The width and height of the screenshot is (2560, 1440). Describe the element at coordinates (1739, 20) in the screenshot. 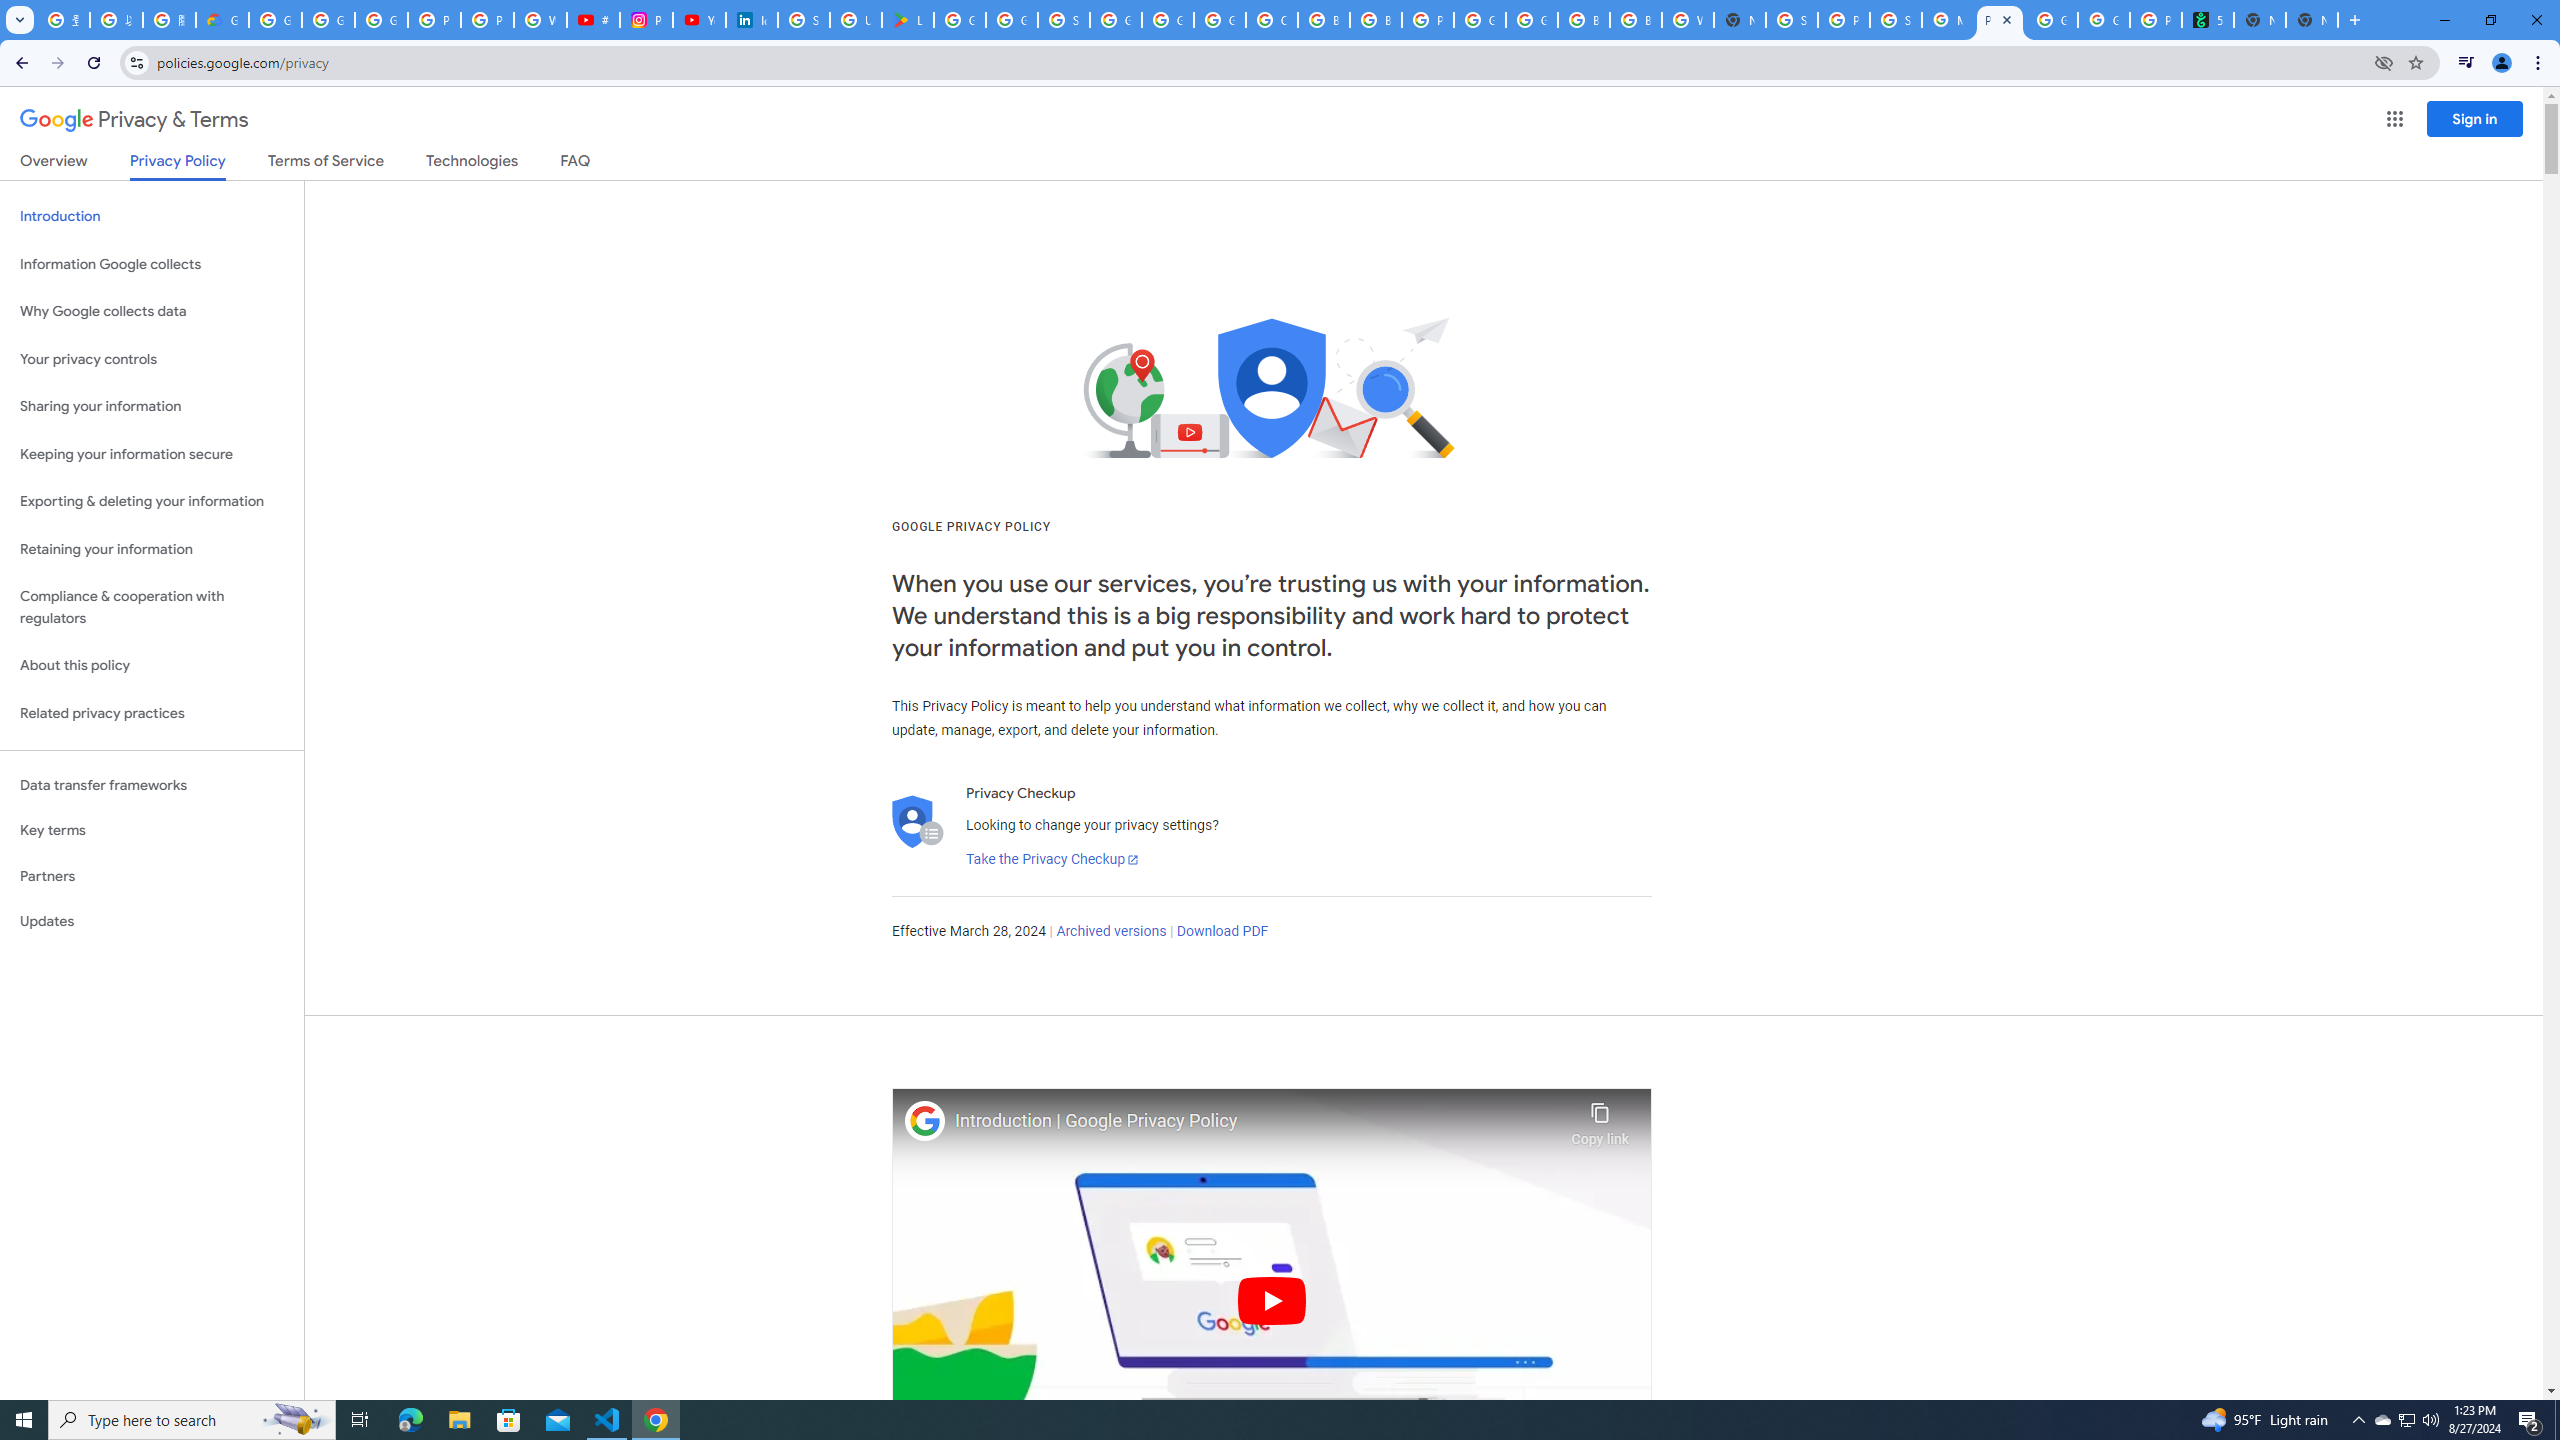

I see `New Tab` at that location.